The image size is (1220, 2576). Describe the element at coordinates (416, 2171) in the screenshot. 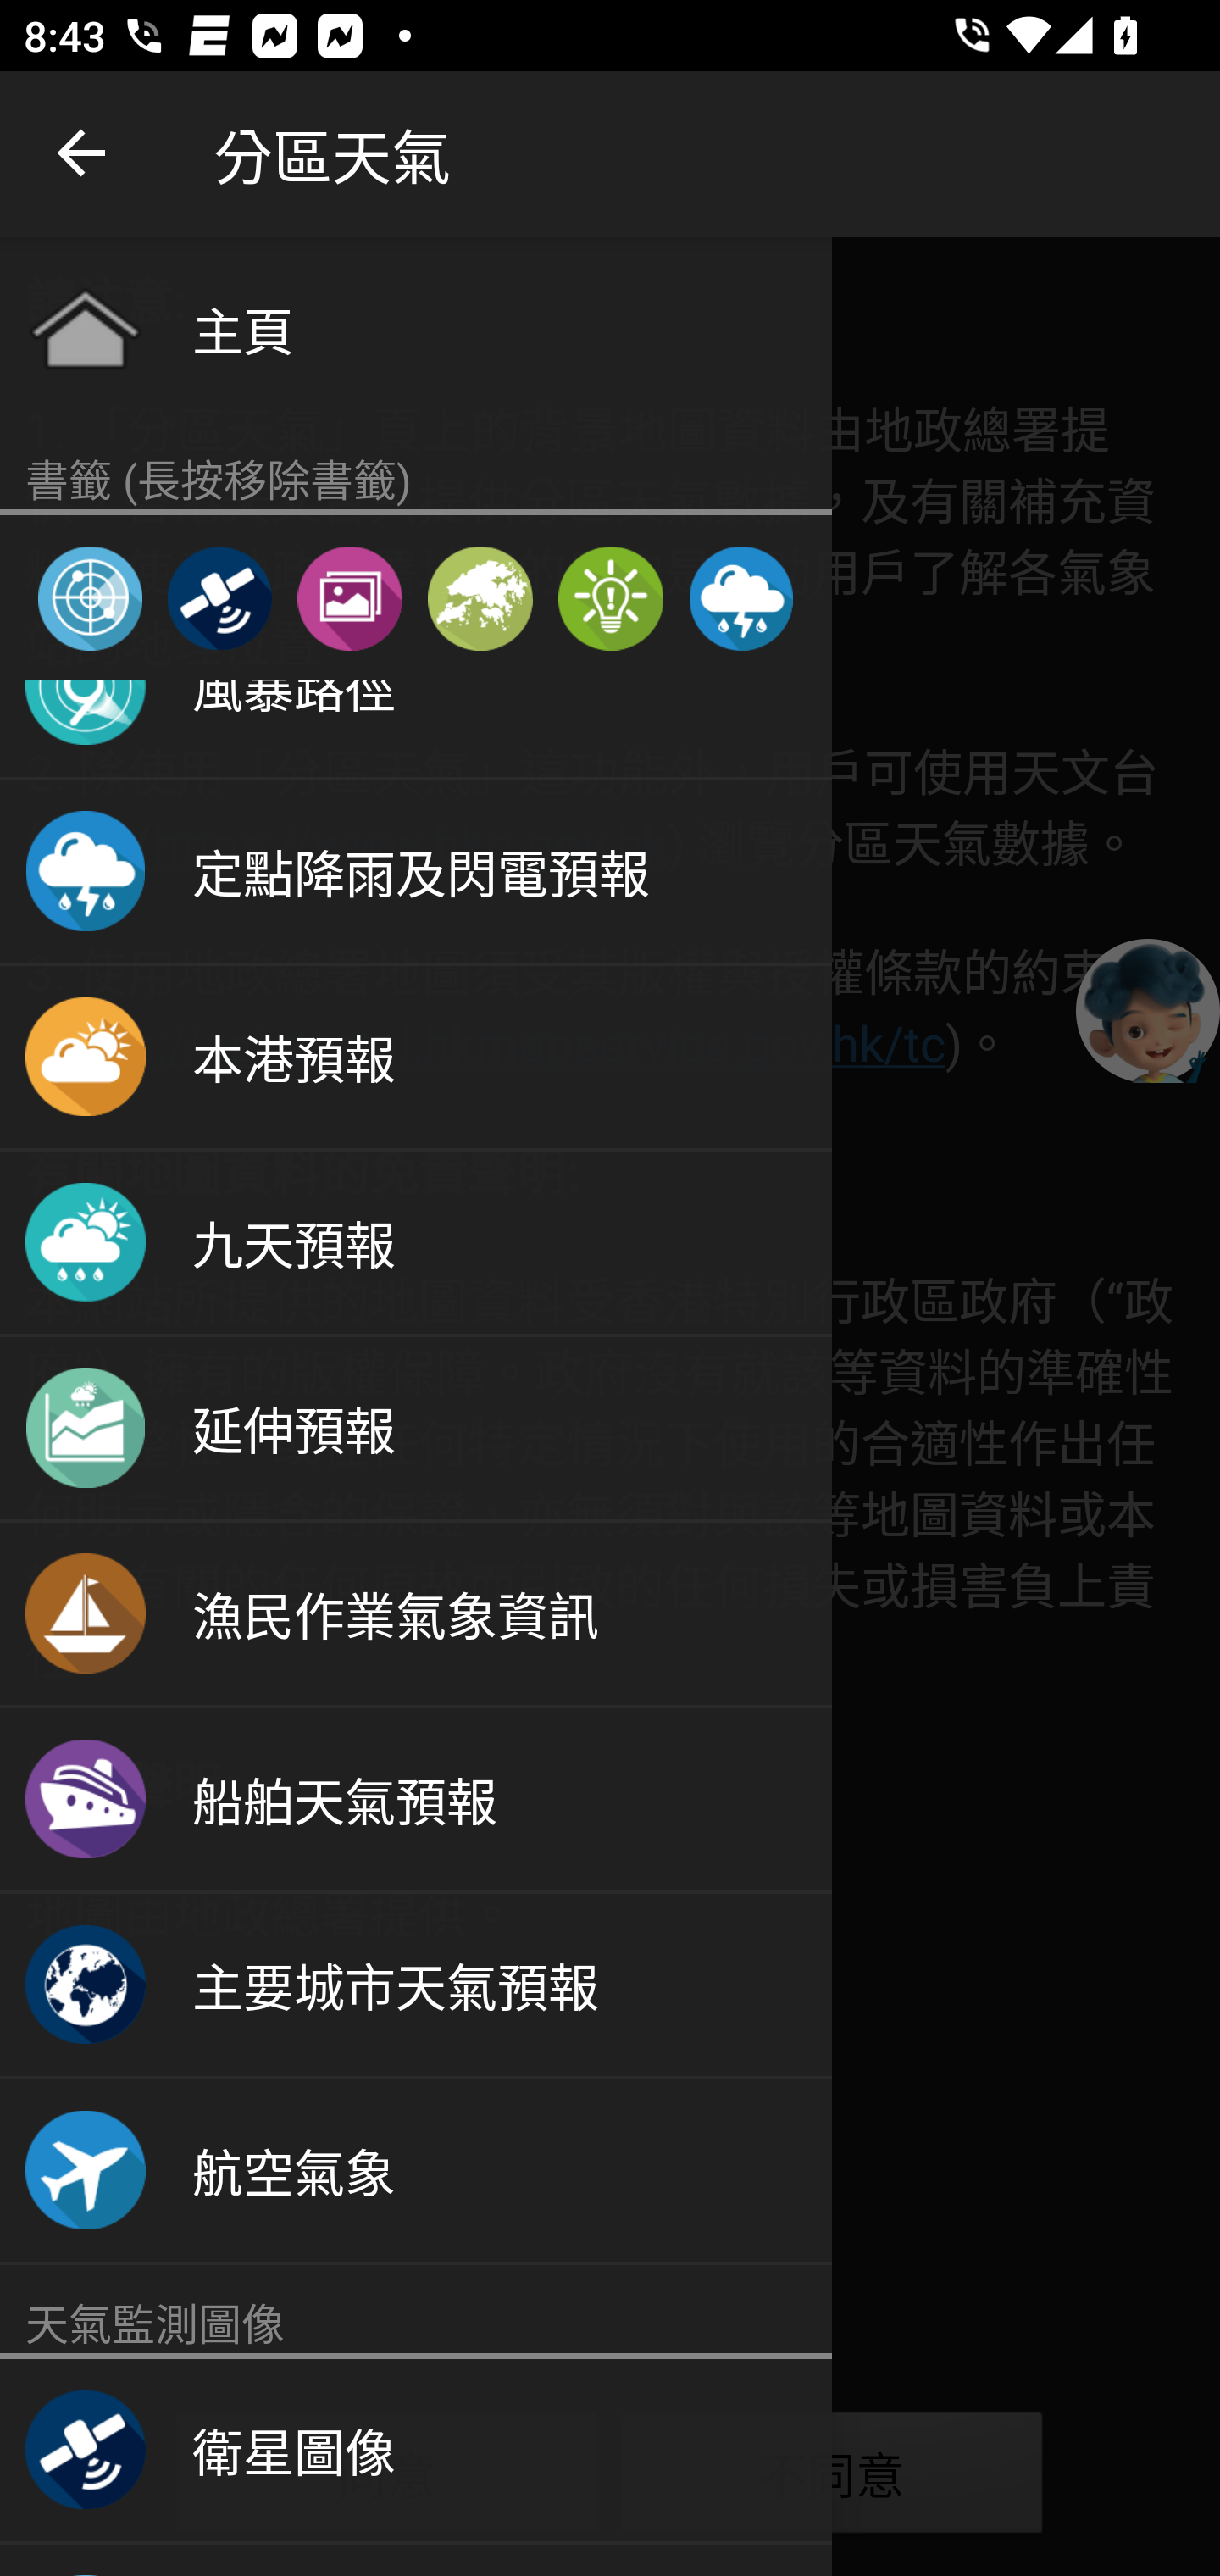

I see `航空氣象` at that location.